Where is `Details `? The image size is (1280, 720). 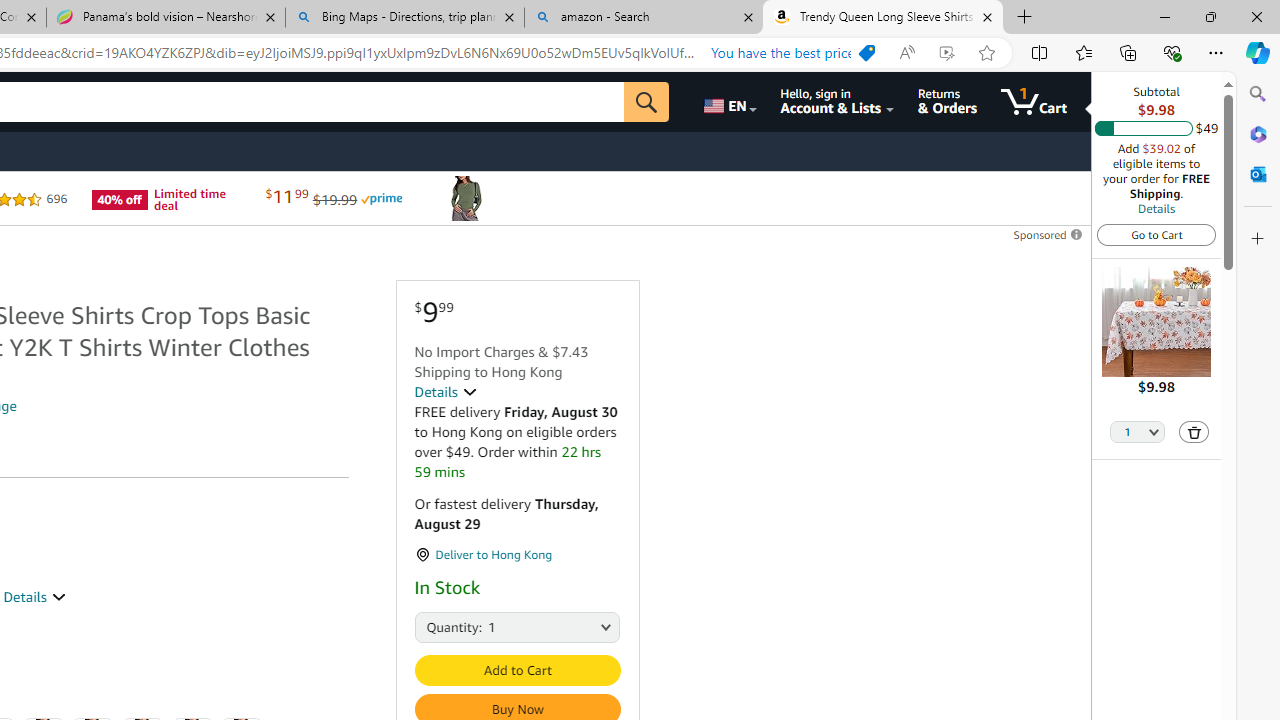 Details  is located at coordinates (445, 392).